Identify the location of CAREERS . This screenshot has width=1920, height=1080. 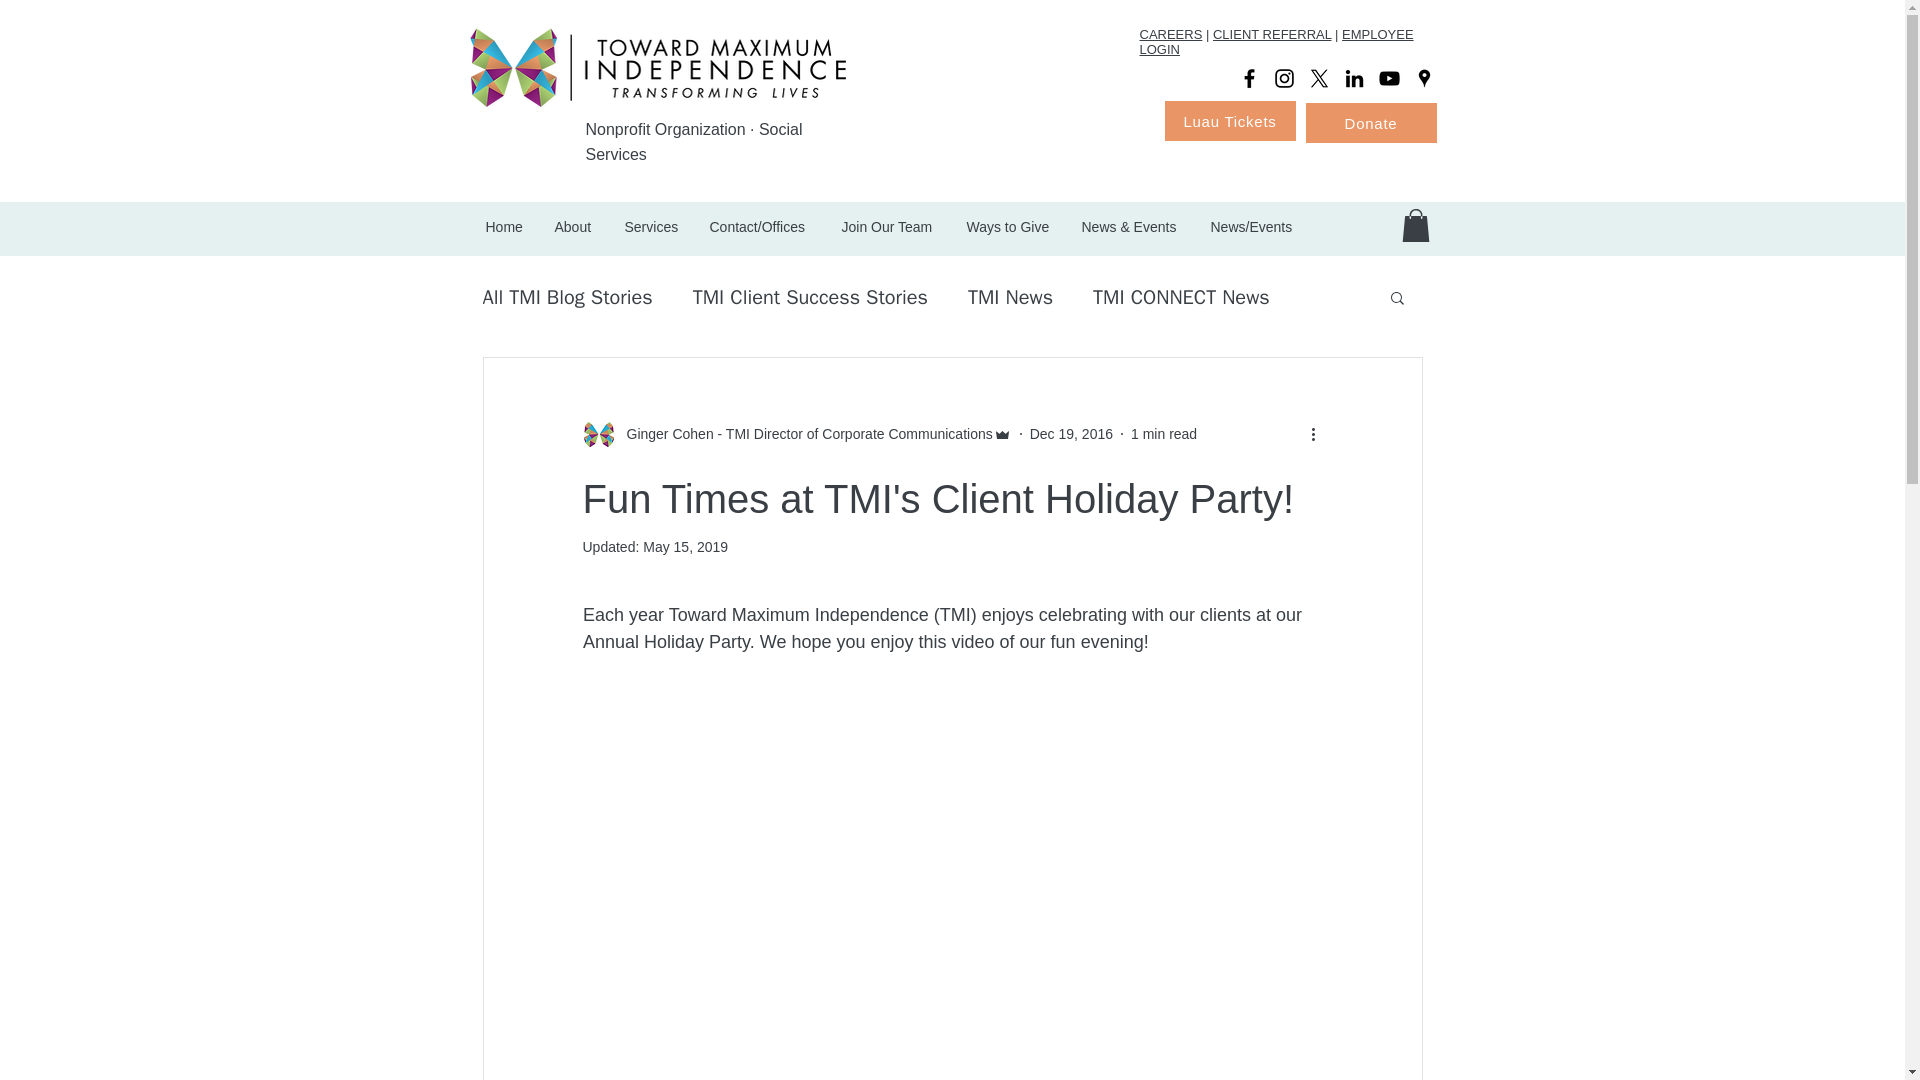
(1172, 34).